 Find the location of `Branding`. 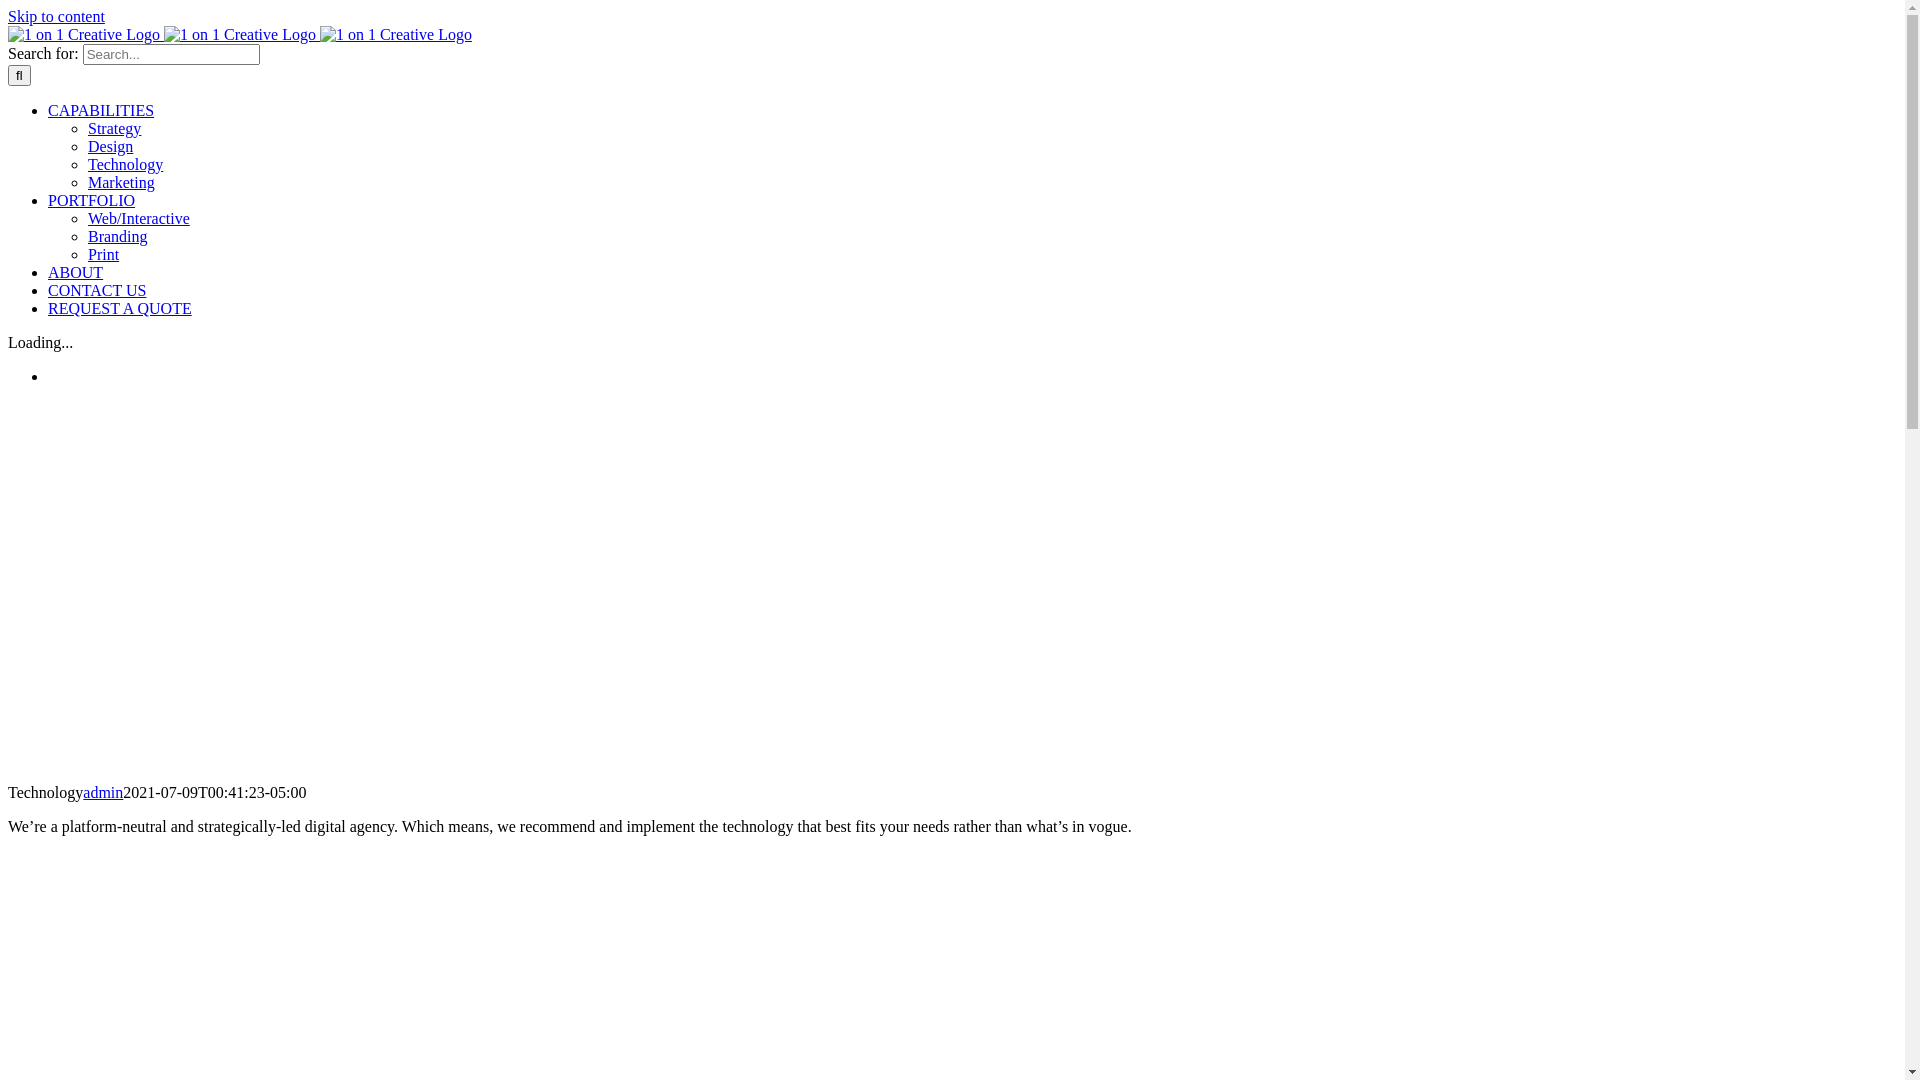

Branding is located at coordinates (118, 236).